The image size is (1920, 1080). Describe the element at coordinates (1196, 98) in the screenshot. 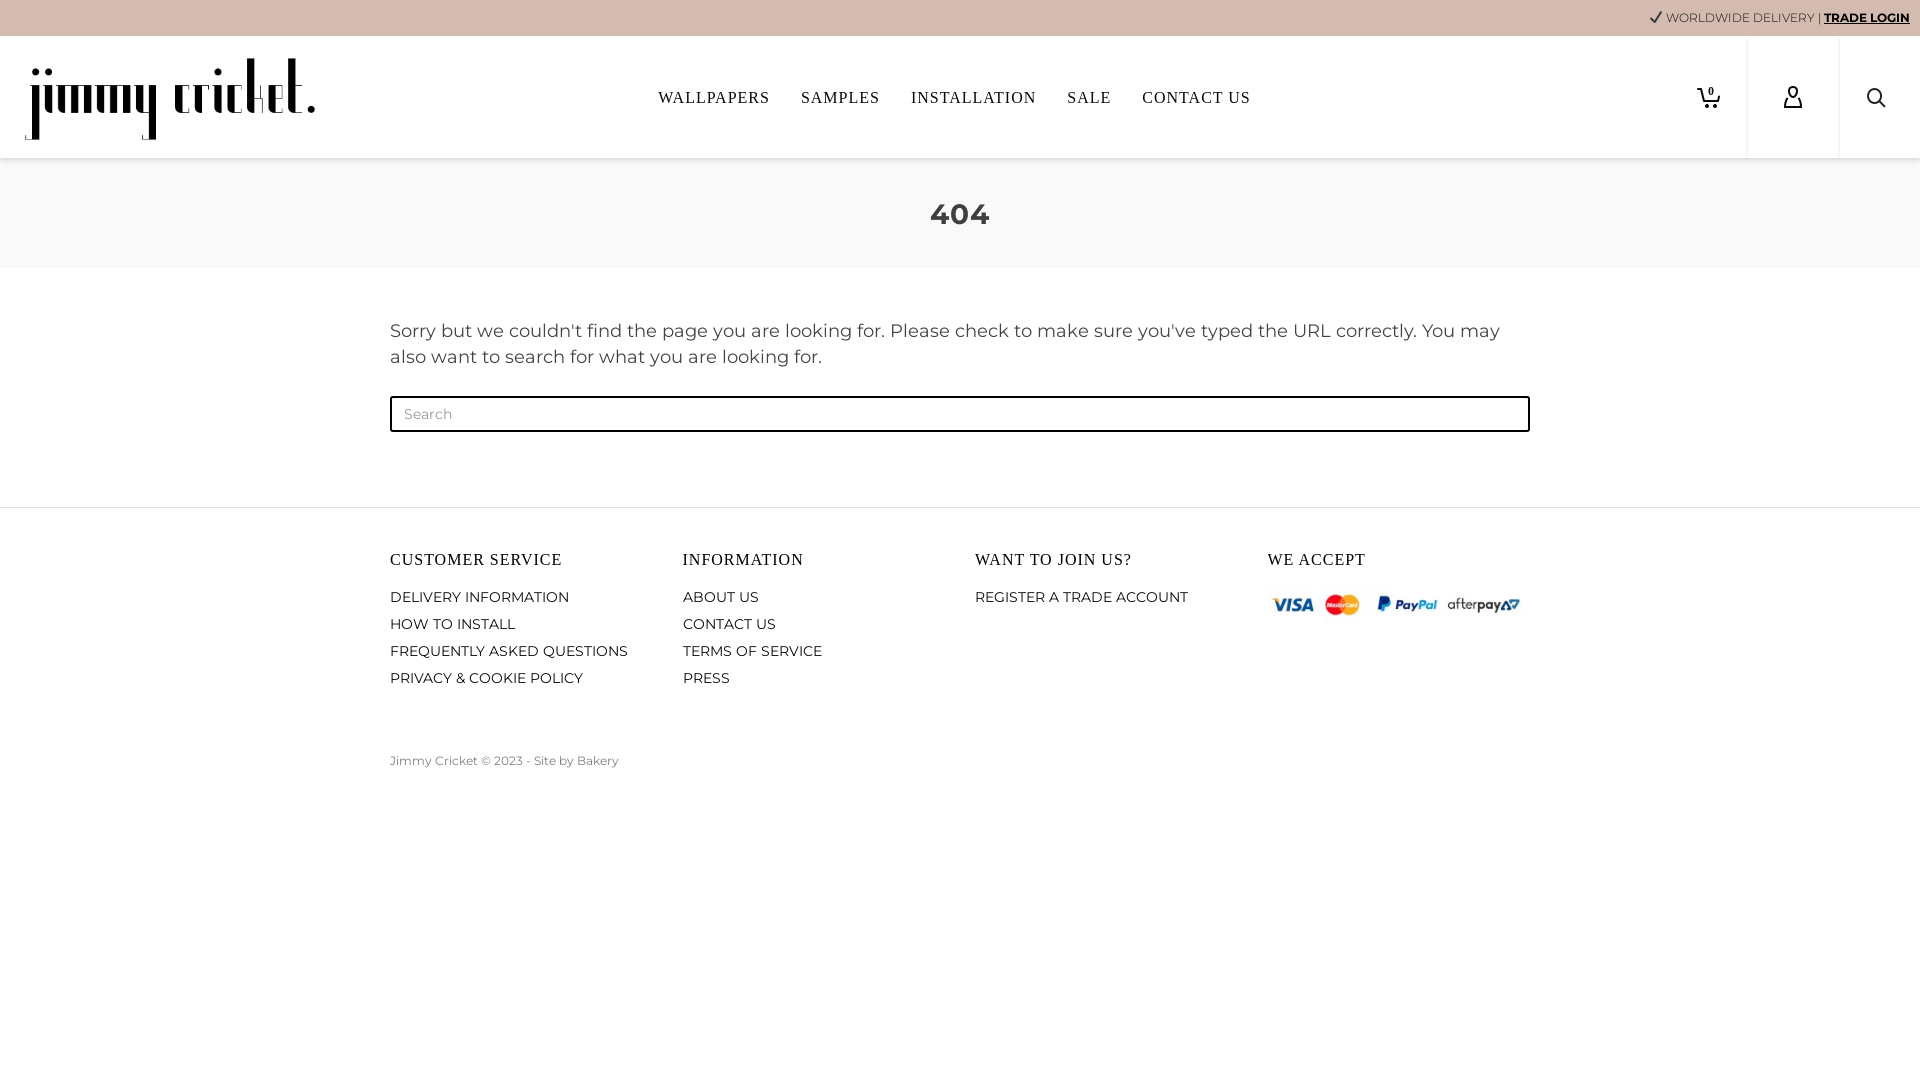

I see `CONTACT US` at that location.